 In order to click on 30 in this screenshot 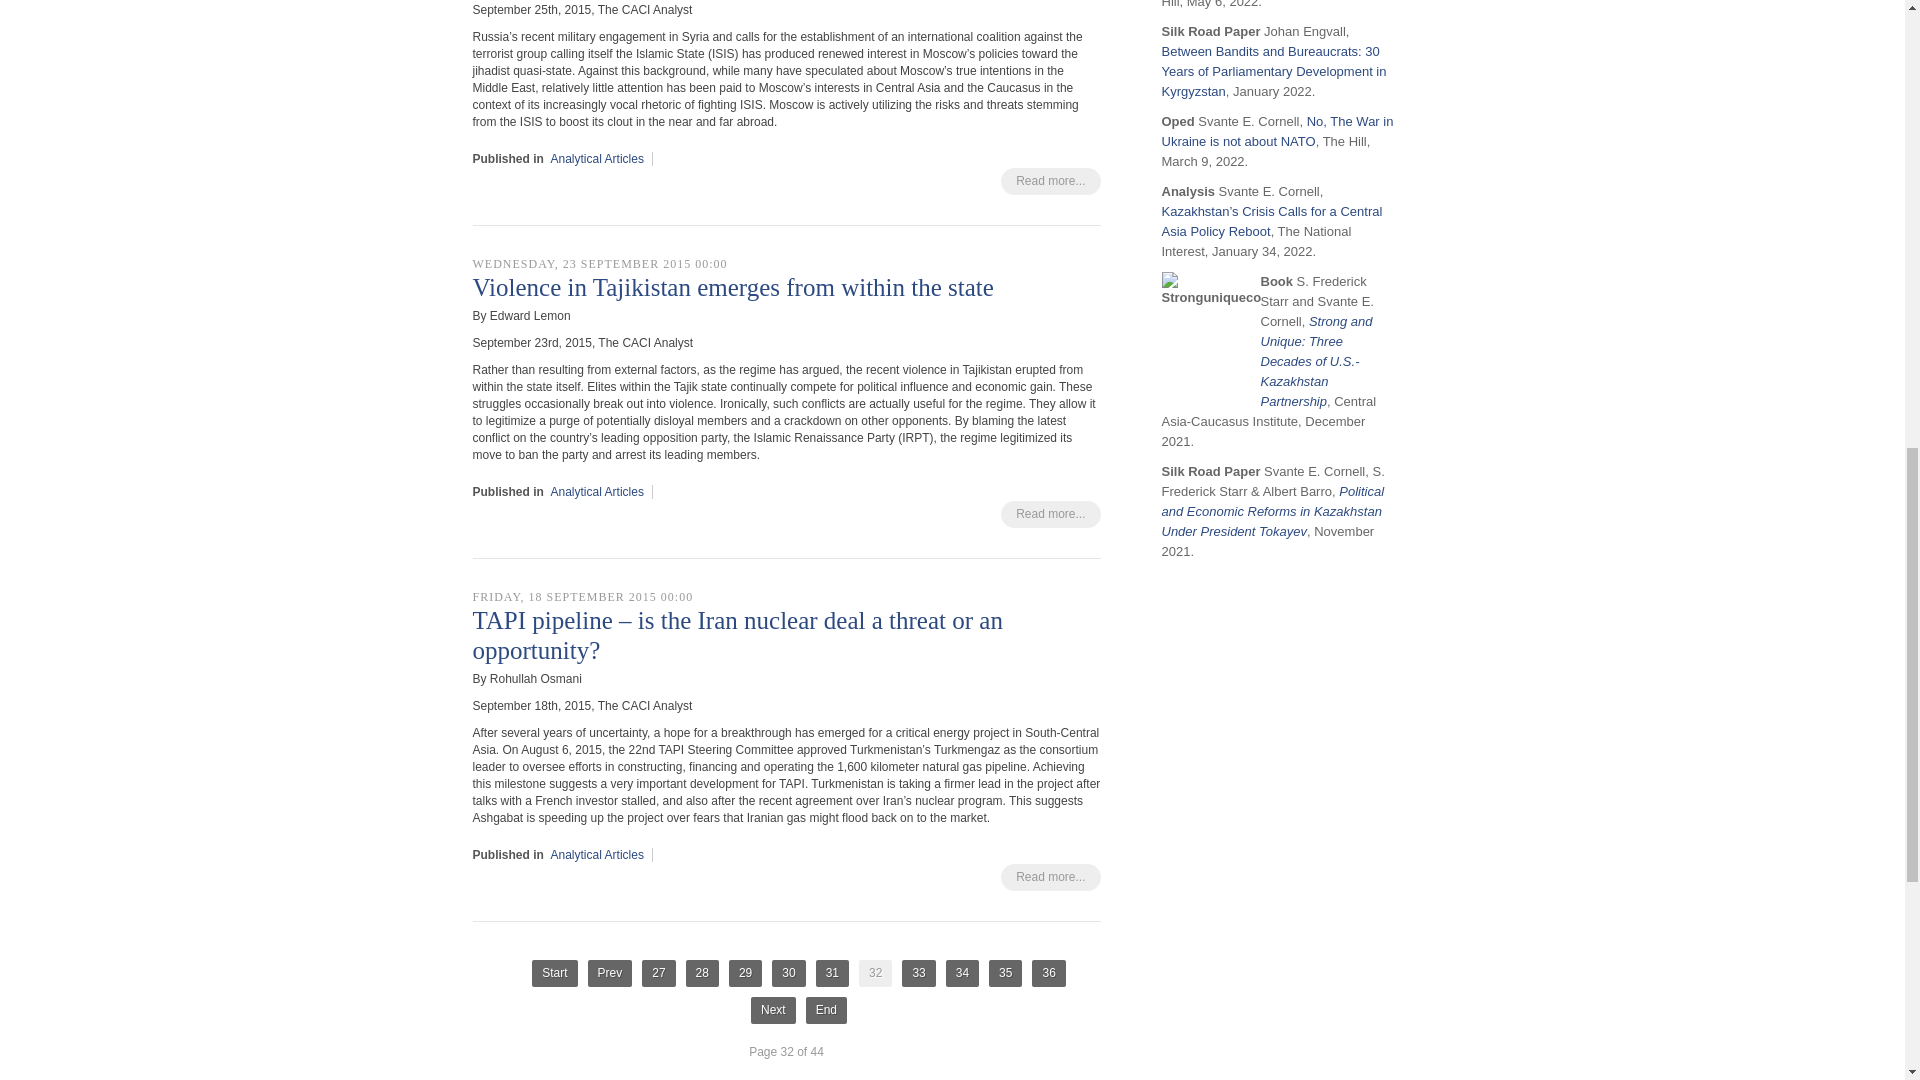, I will do `click(788, 974)`.